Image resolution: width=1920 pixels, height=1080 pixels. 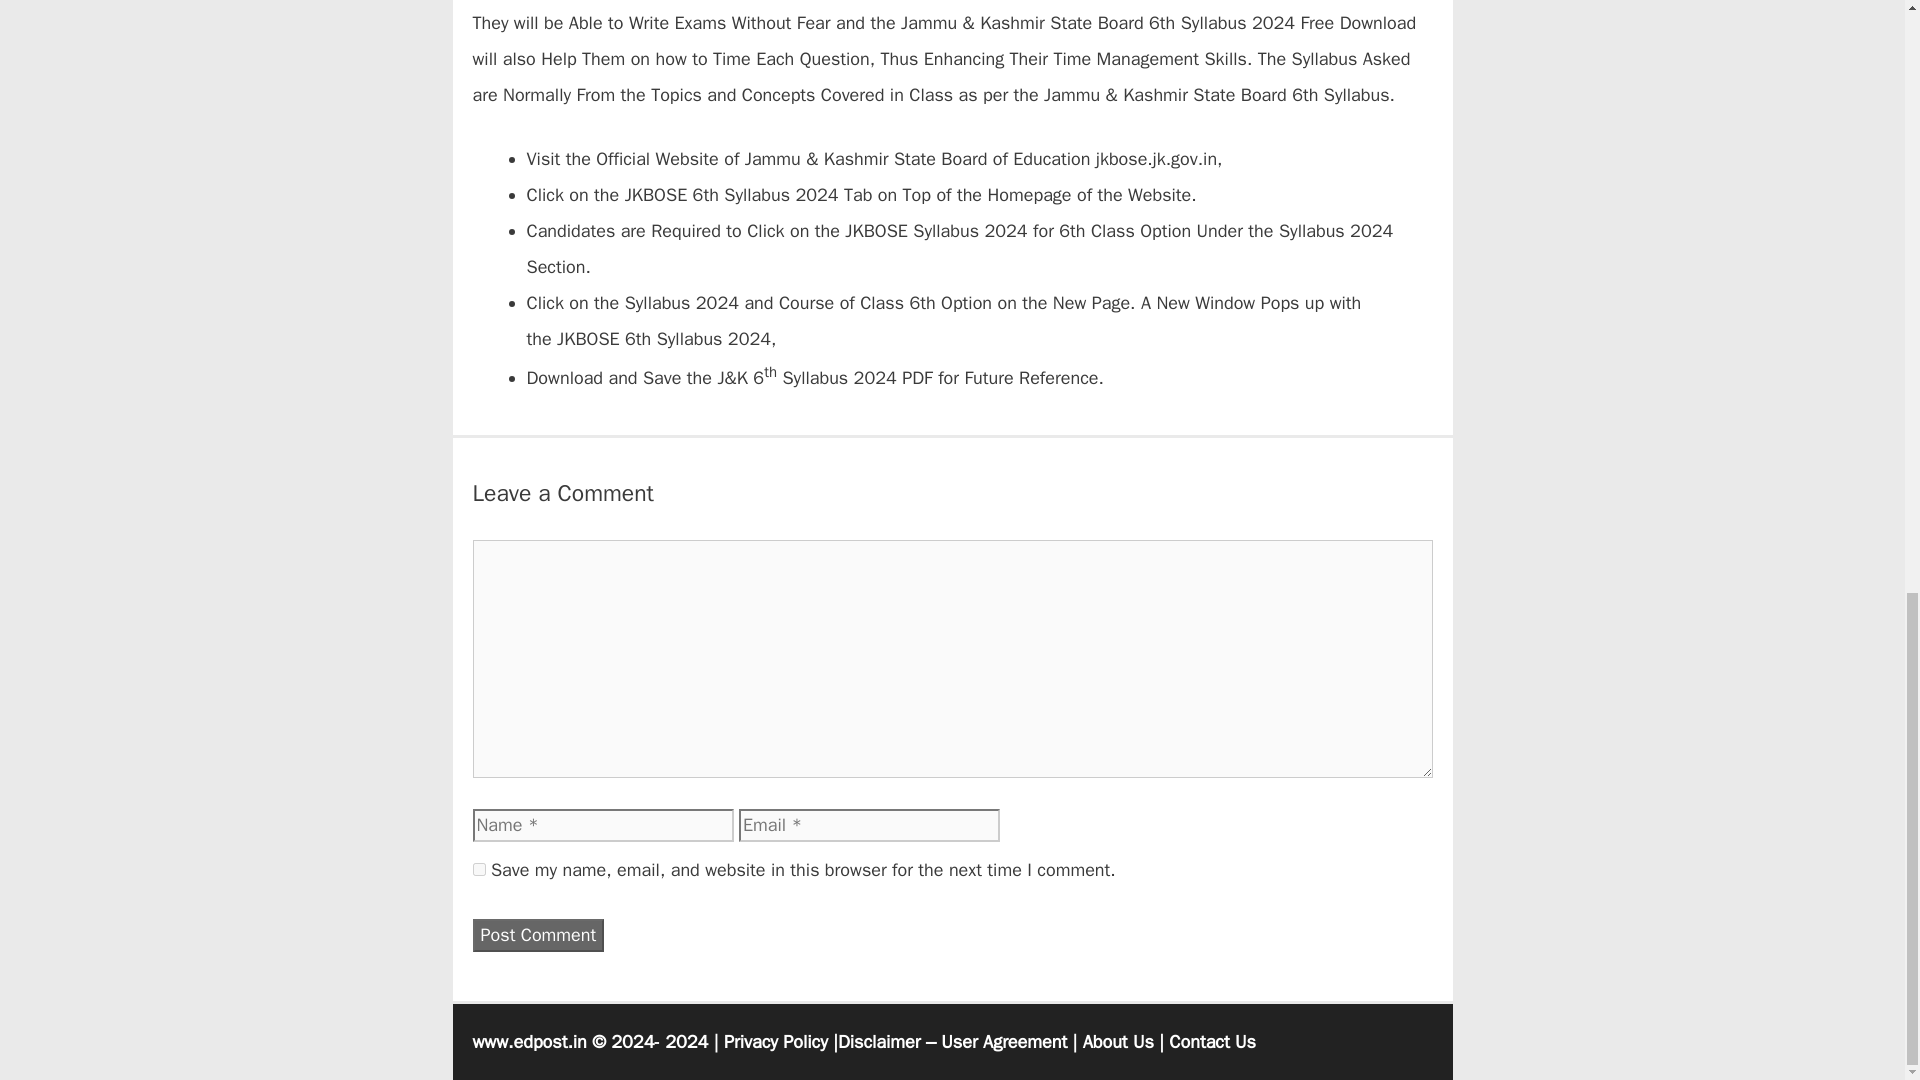 I want to click on yes, so click(x=478, y=868).